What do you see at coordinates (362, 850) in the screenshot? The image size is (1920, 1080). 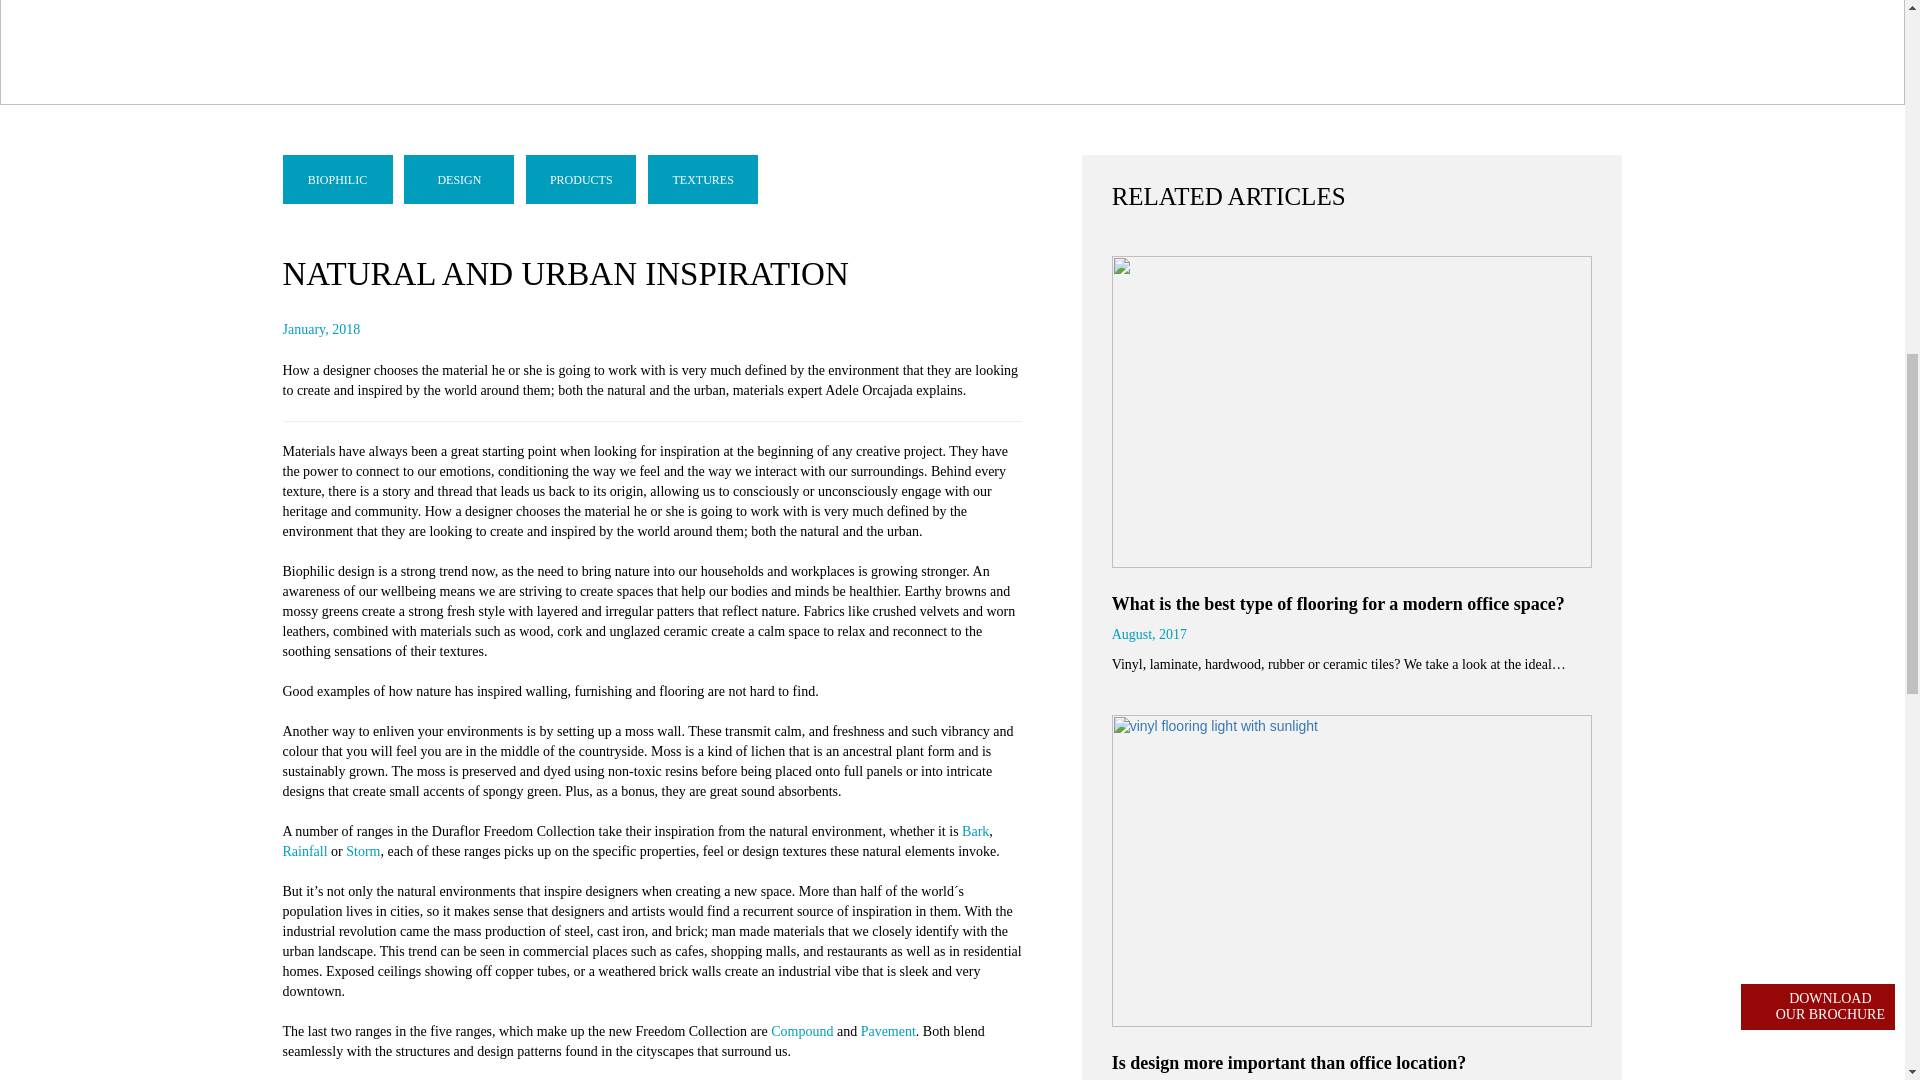 I see `Storm` at bounding box center [362, 850].